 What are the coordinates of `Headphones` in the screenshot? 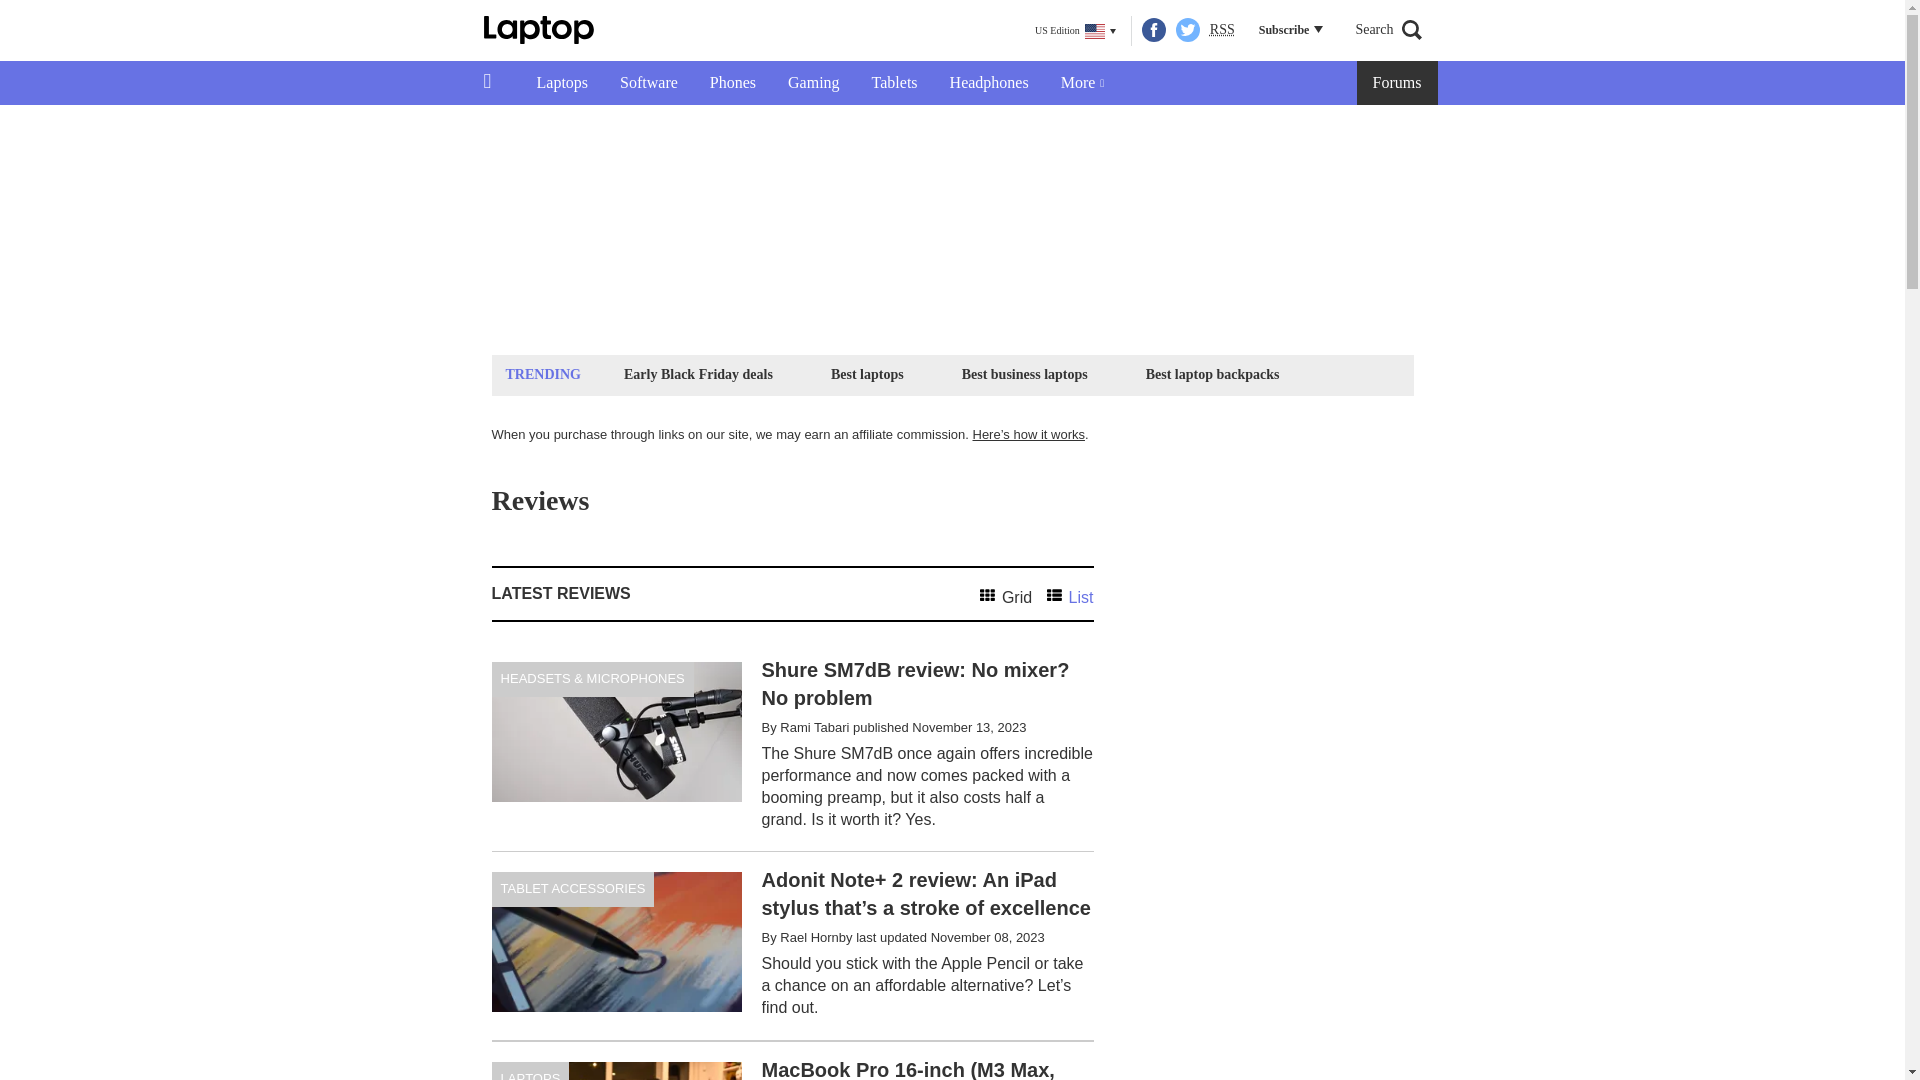 It's located at (988, 82).